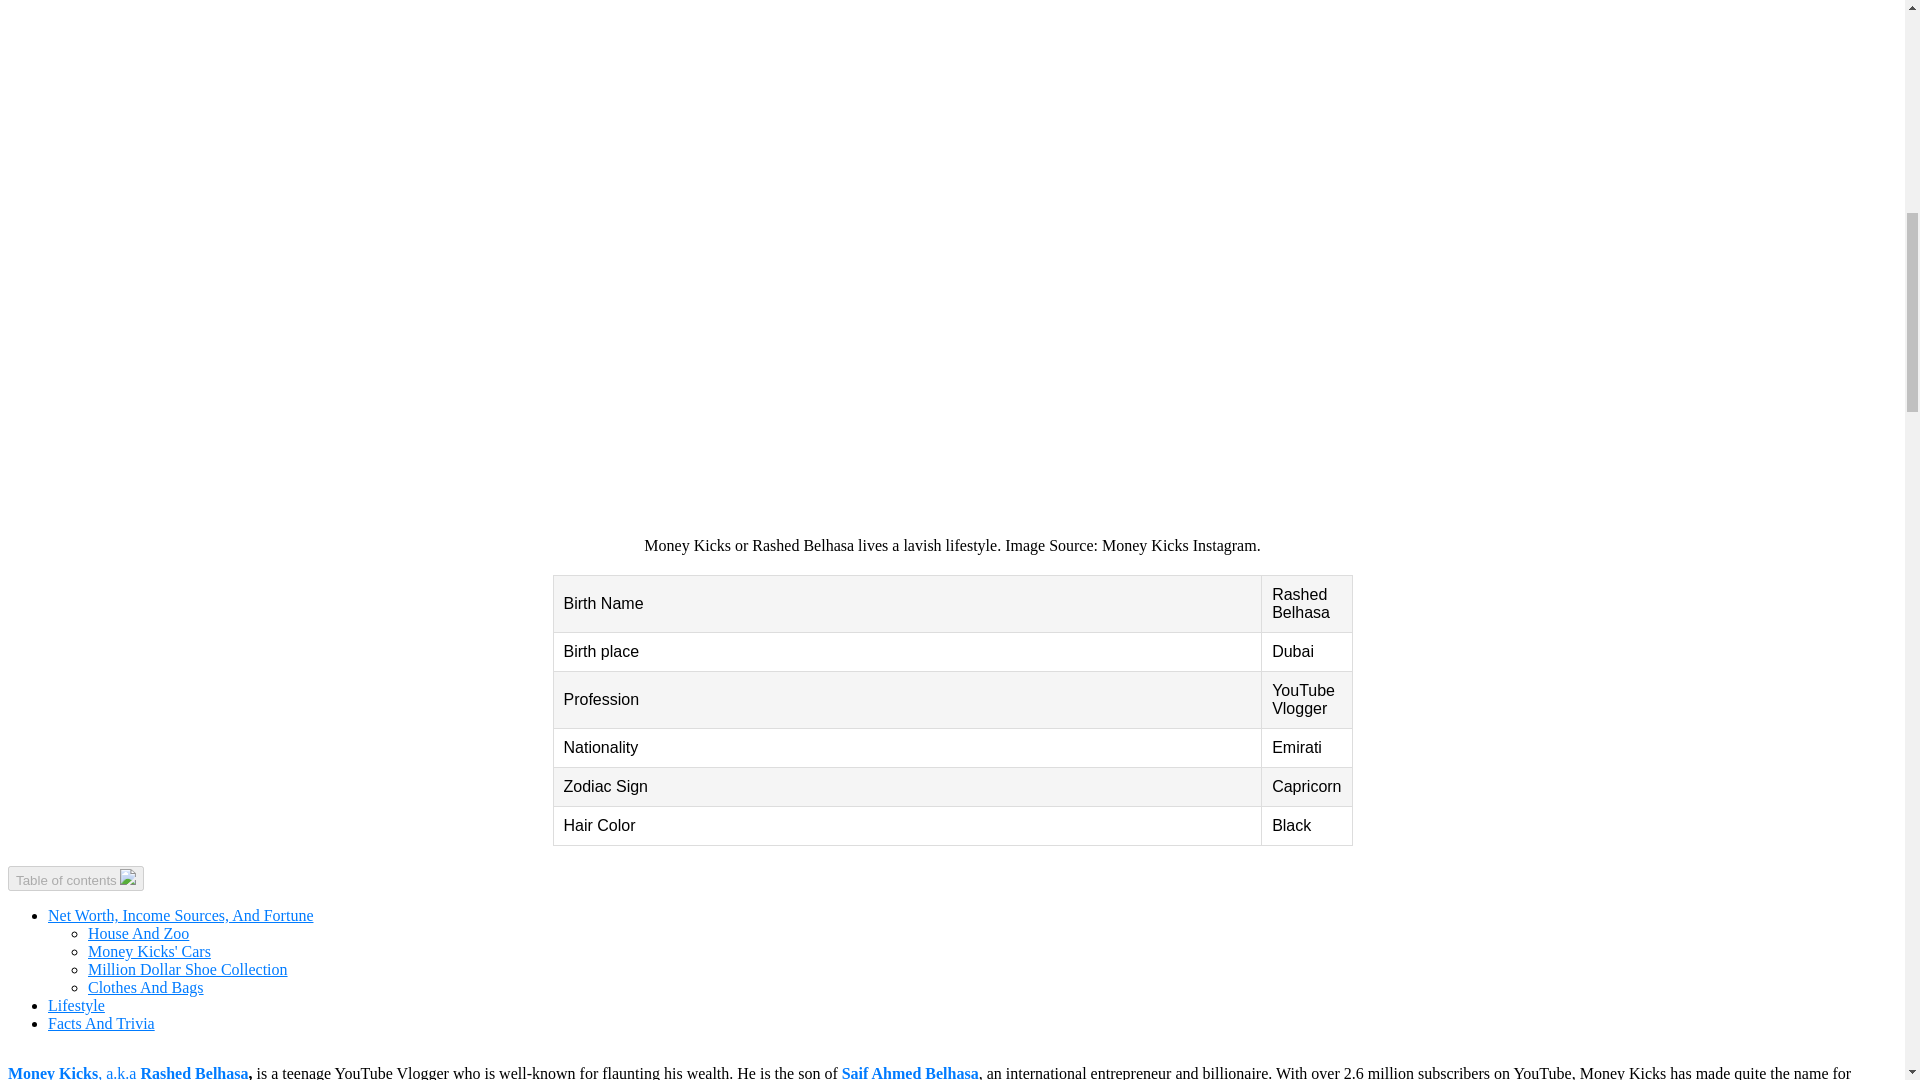  I want to click on Money Kicks' Cars, so click(150, 951).